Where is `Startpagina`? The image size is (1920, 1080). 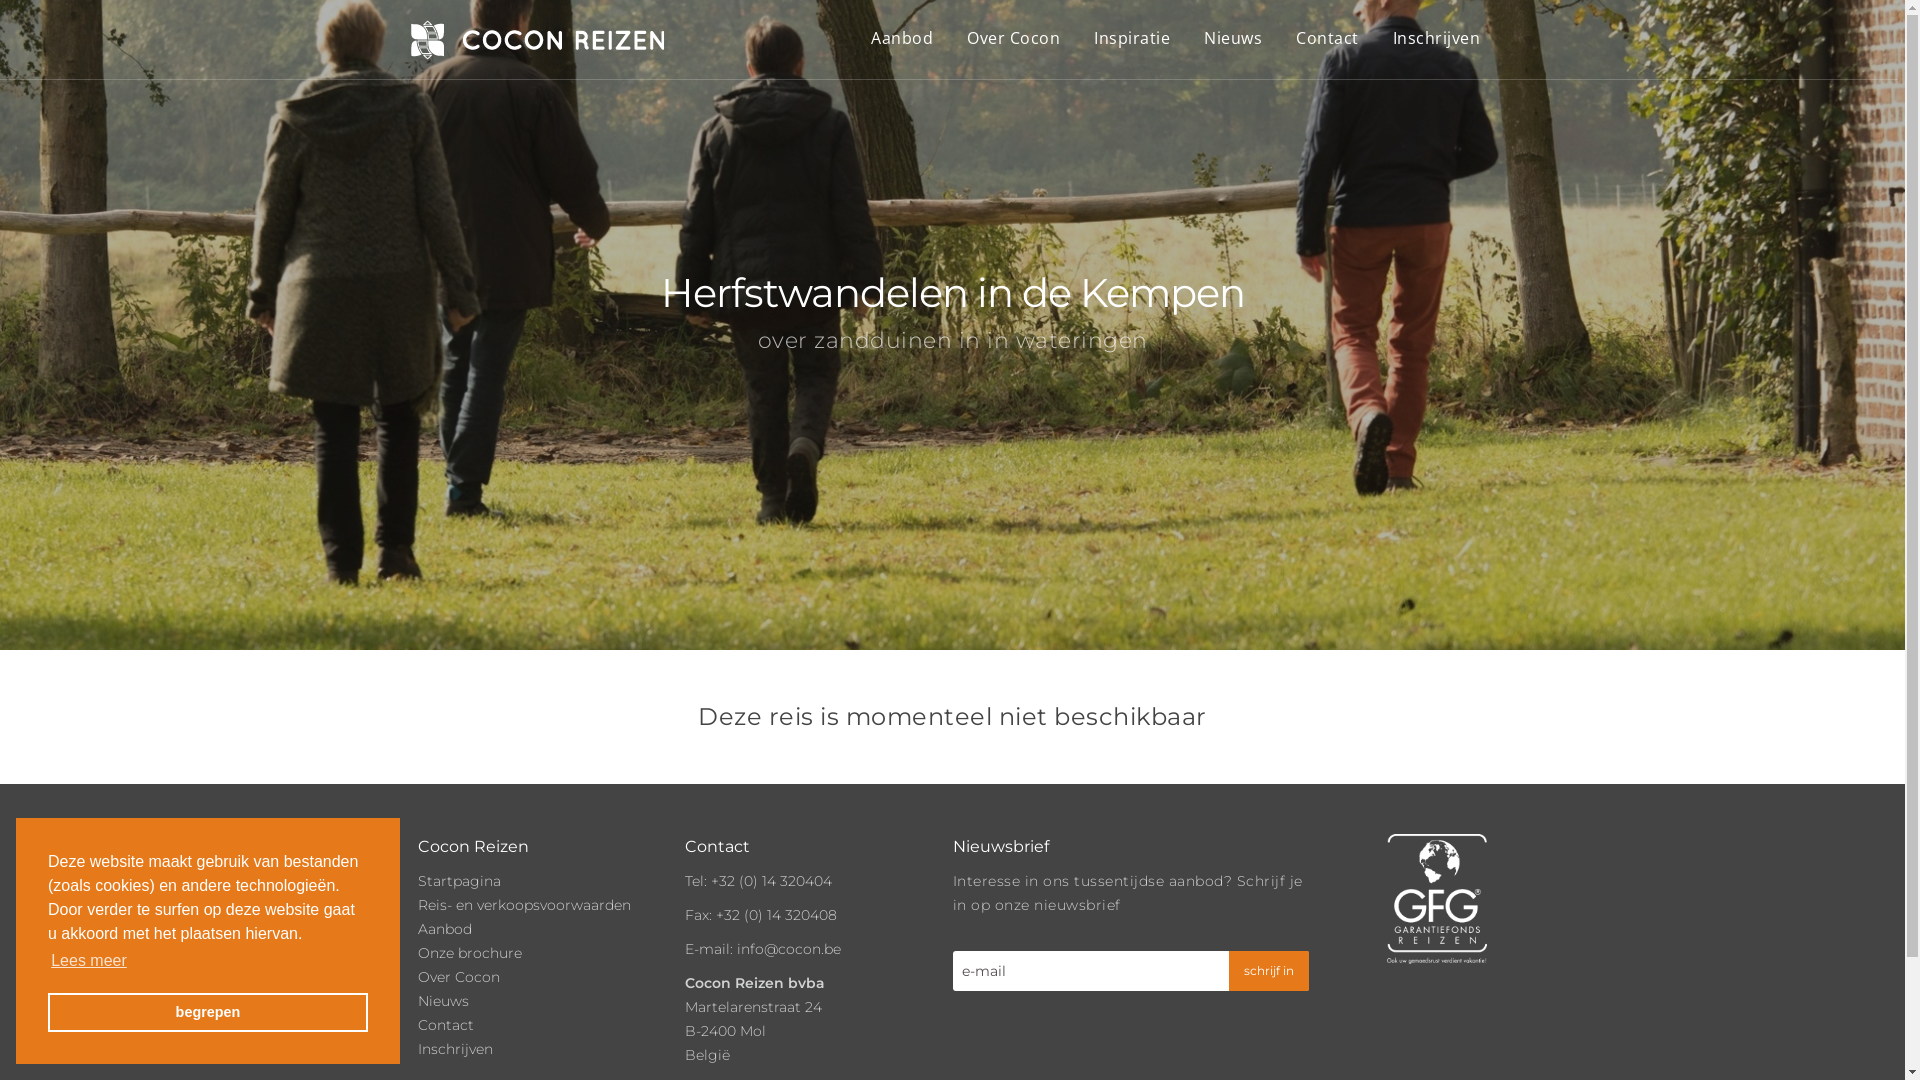 Startpagina is located at coordinates (460, 881).